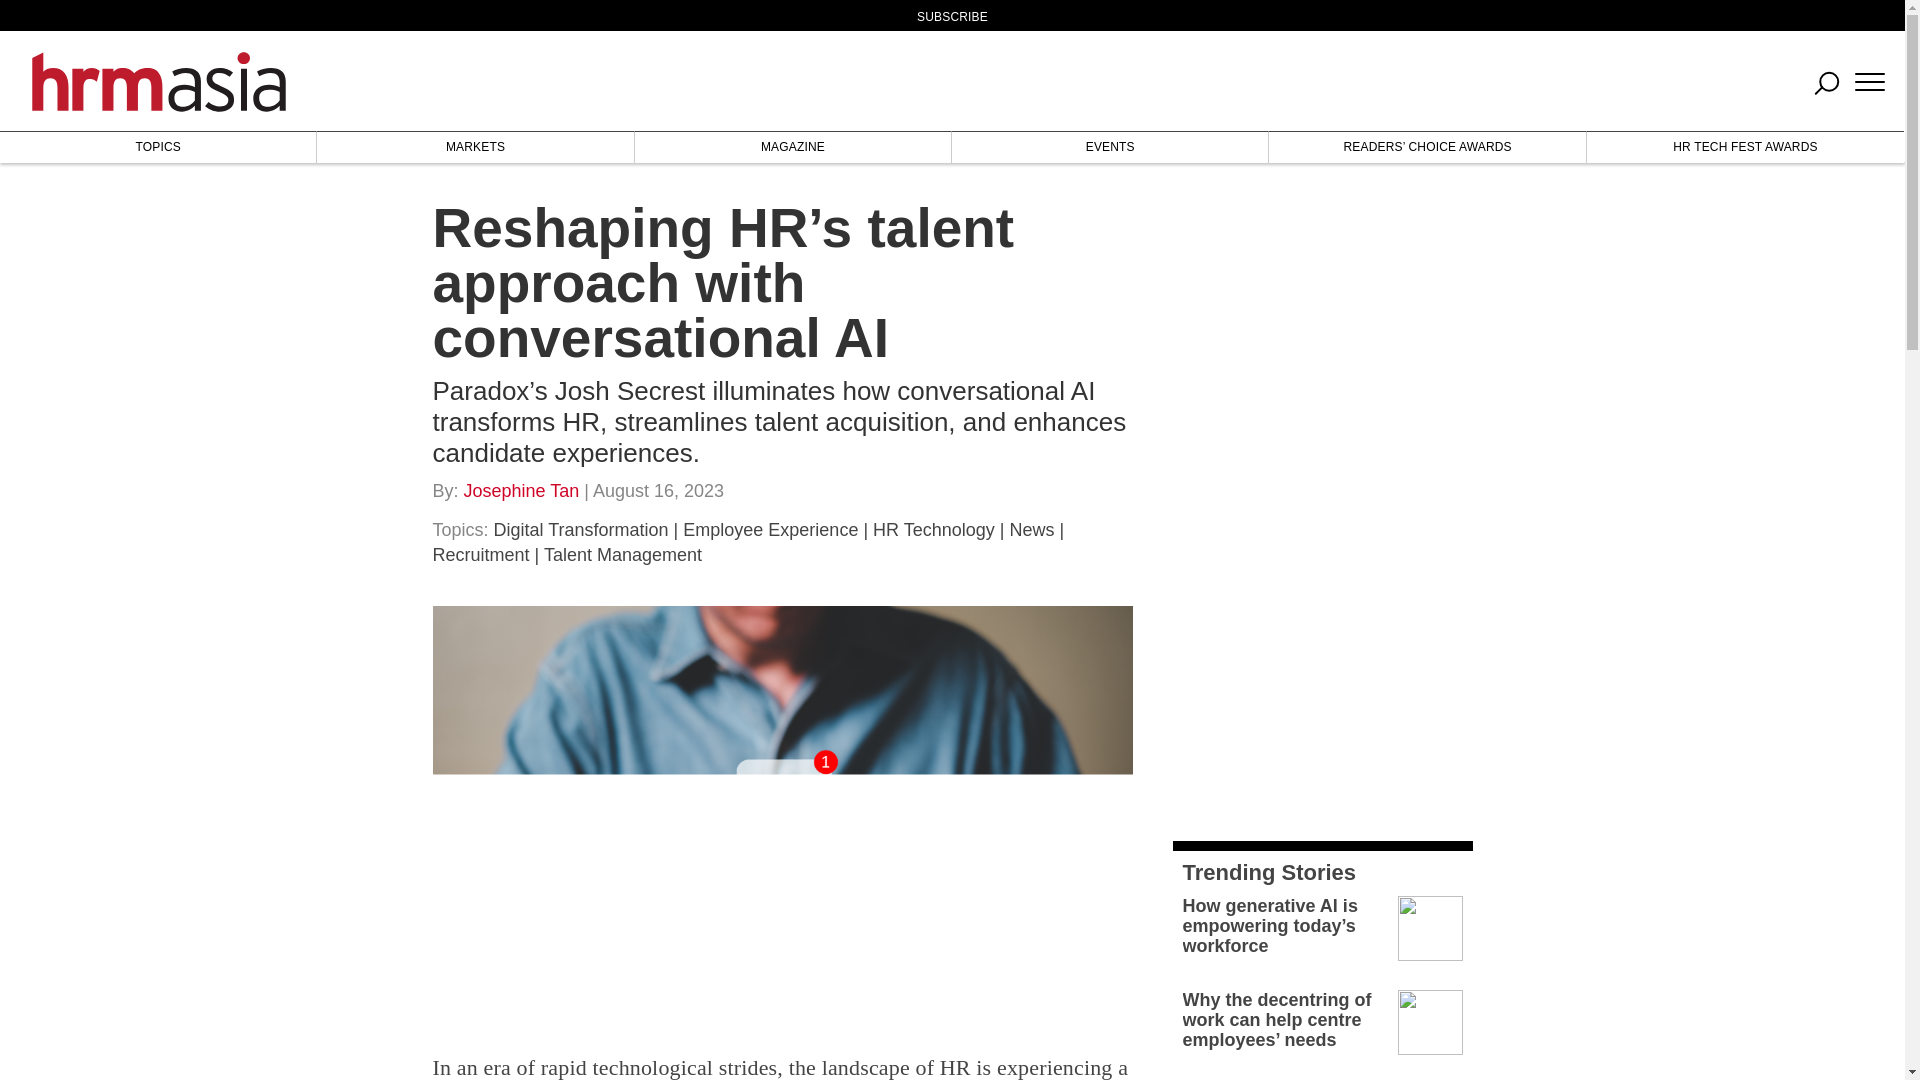  Describe the element at coordinates (952, 16) in the screenshot. I see `SUBSCRIBE` at that location.